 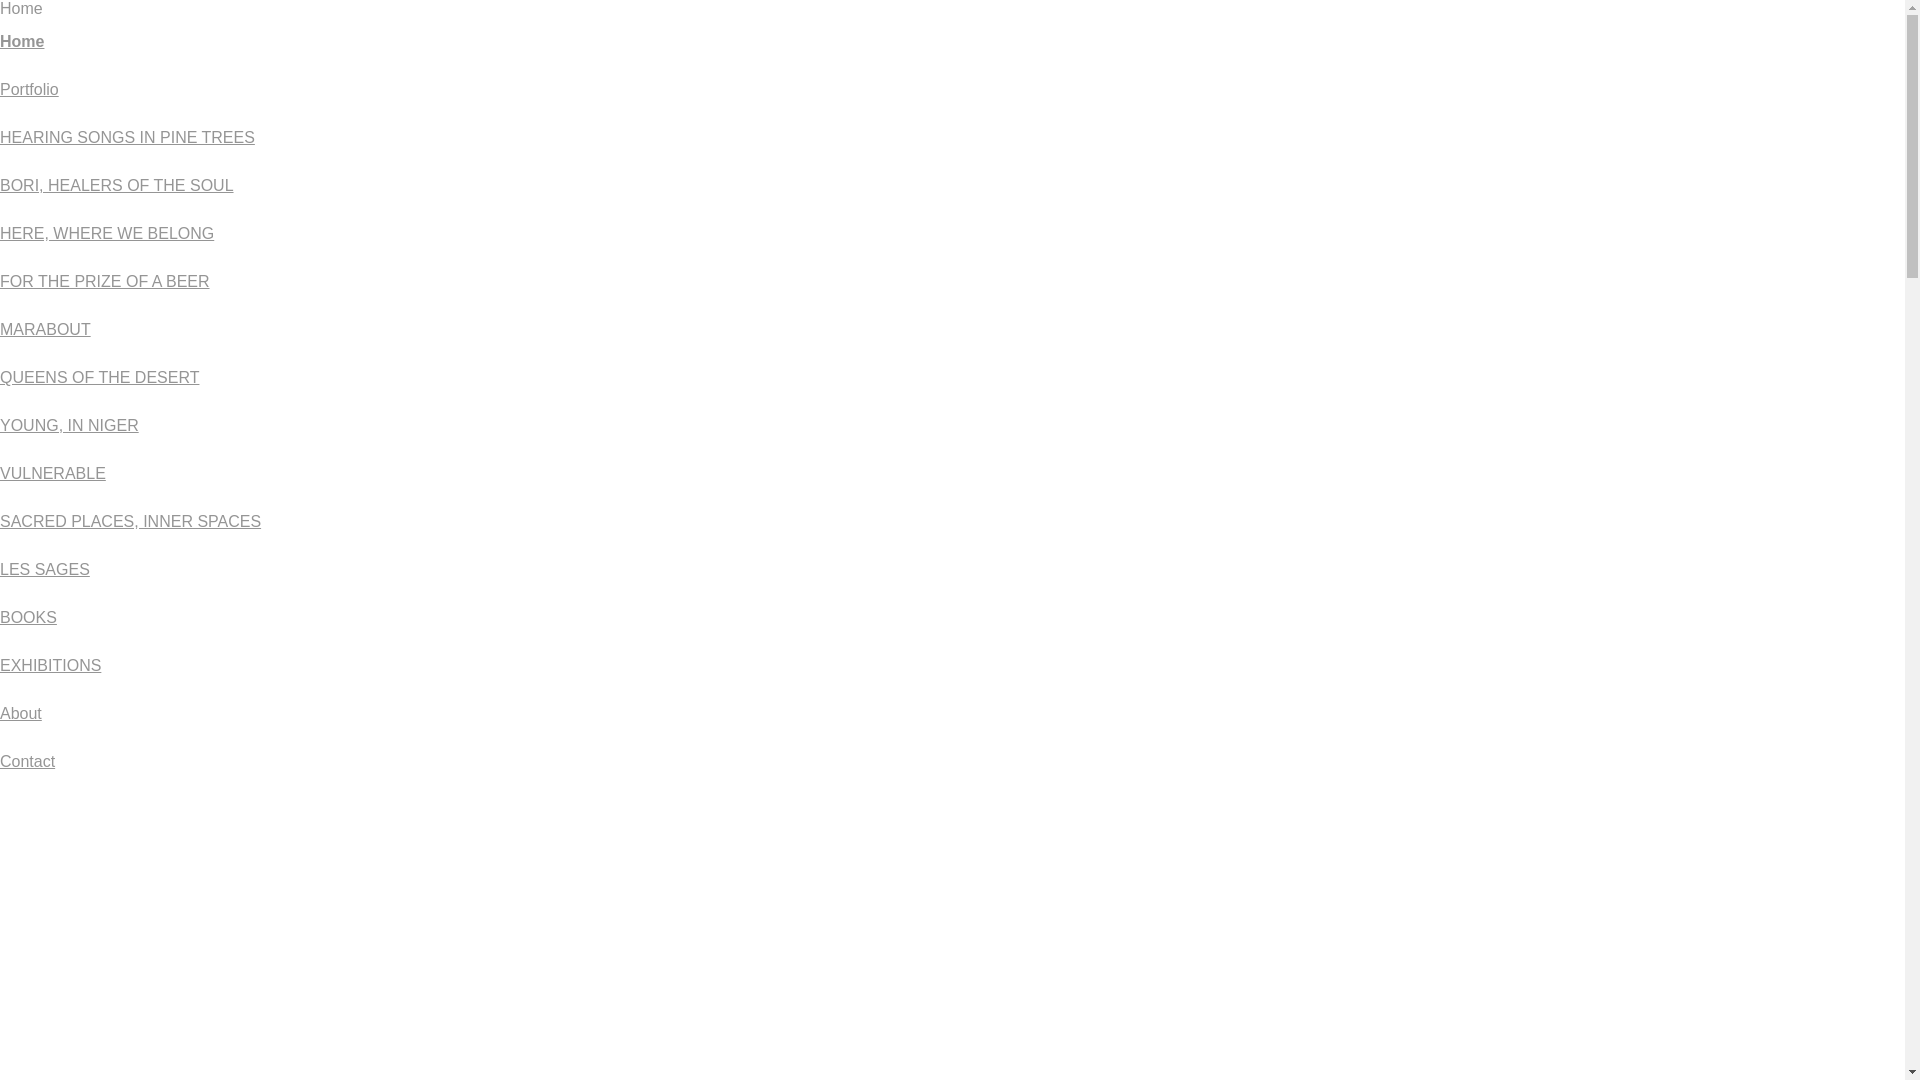 What do you see at coordinates (46, 330) in the screenshot?
I see `MARABOUT` at bounding box center [46, 330].